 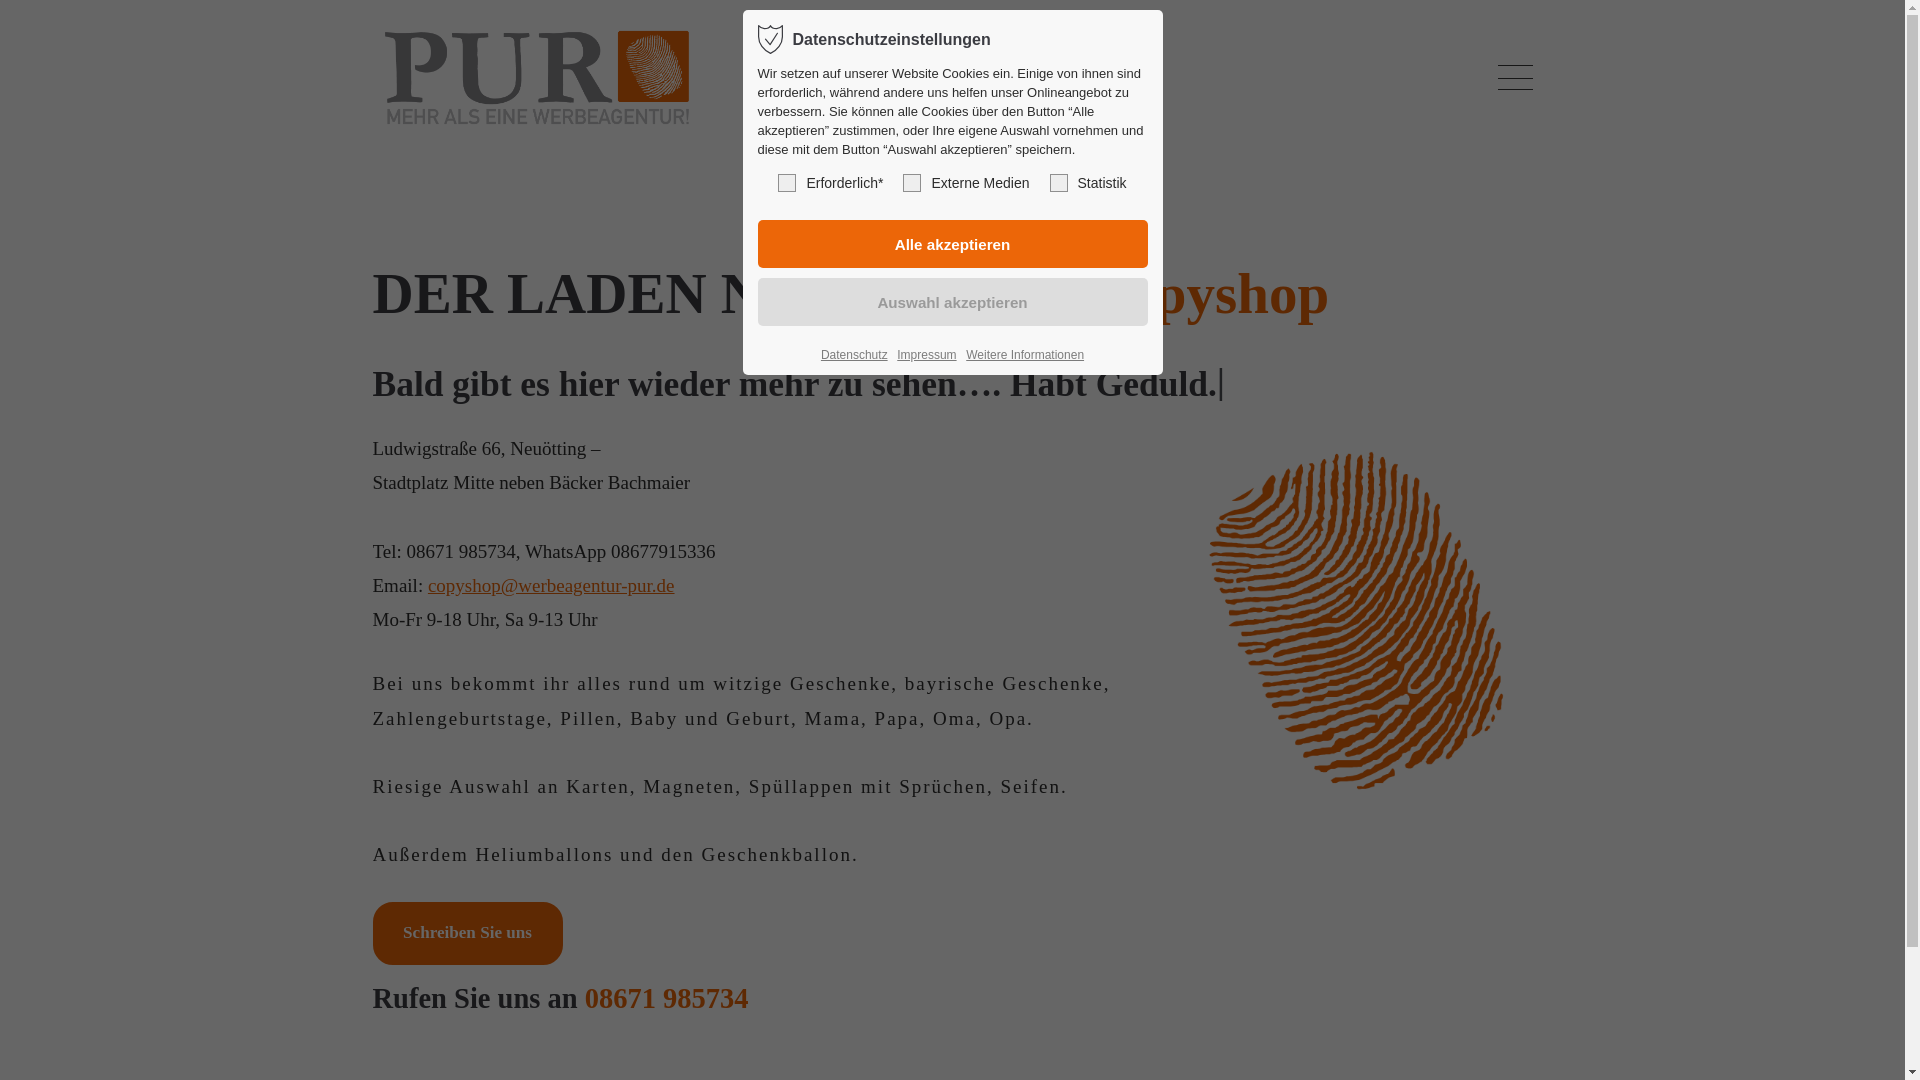 I want to click on Schreiben Sie uns, so click(x=467, y=933).